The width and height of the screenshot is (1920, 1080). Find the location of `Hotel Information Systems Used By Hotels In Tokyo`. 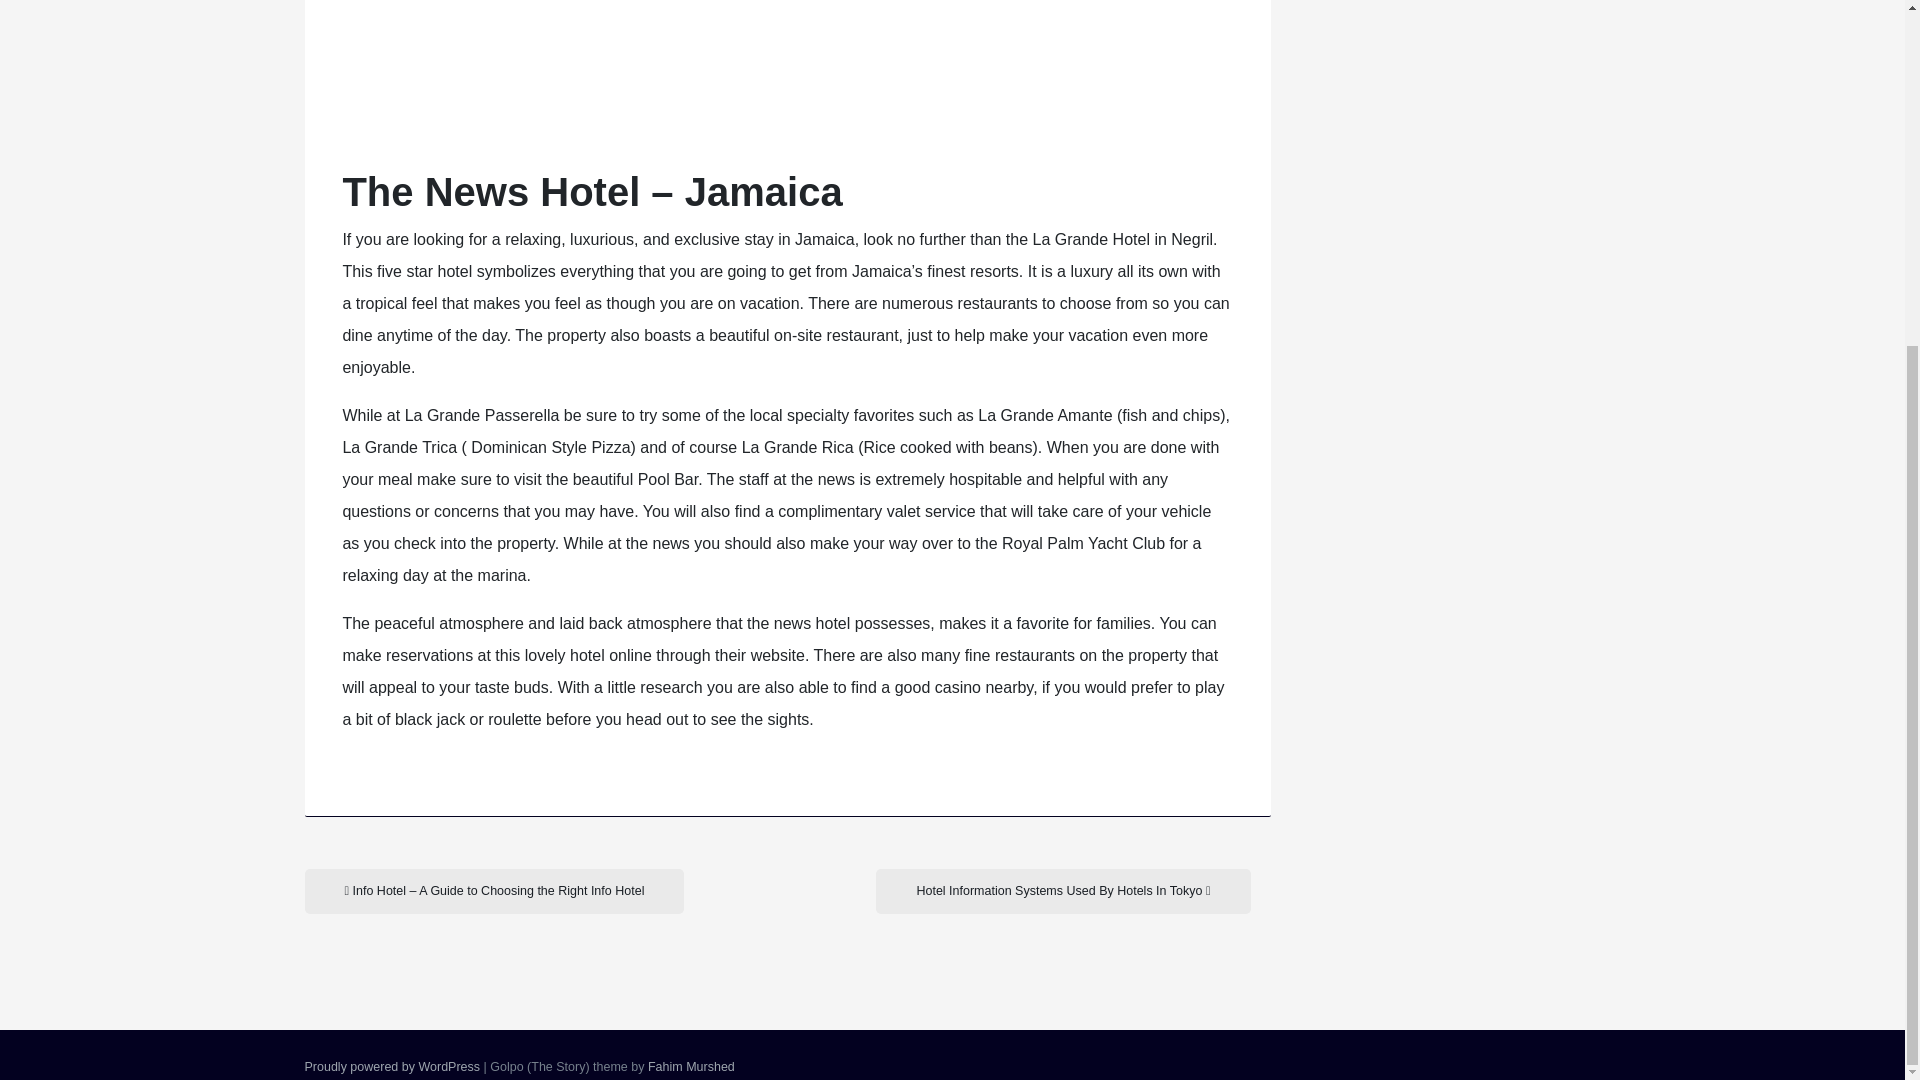

Hotel Information Systems Used By Hotels In Tokyo is located at coordinates (1062, 891).